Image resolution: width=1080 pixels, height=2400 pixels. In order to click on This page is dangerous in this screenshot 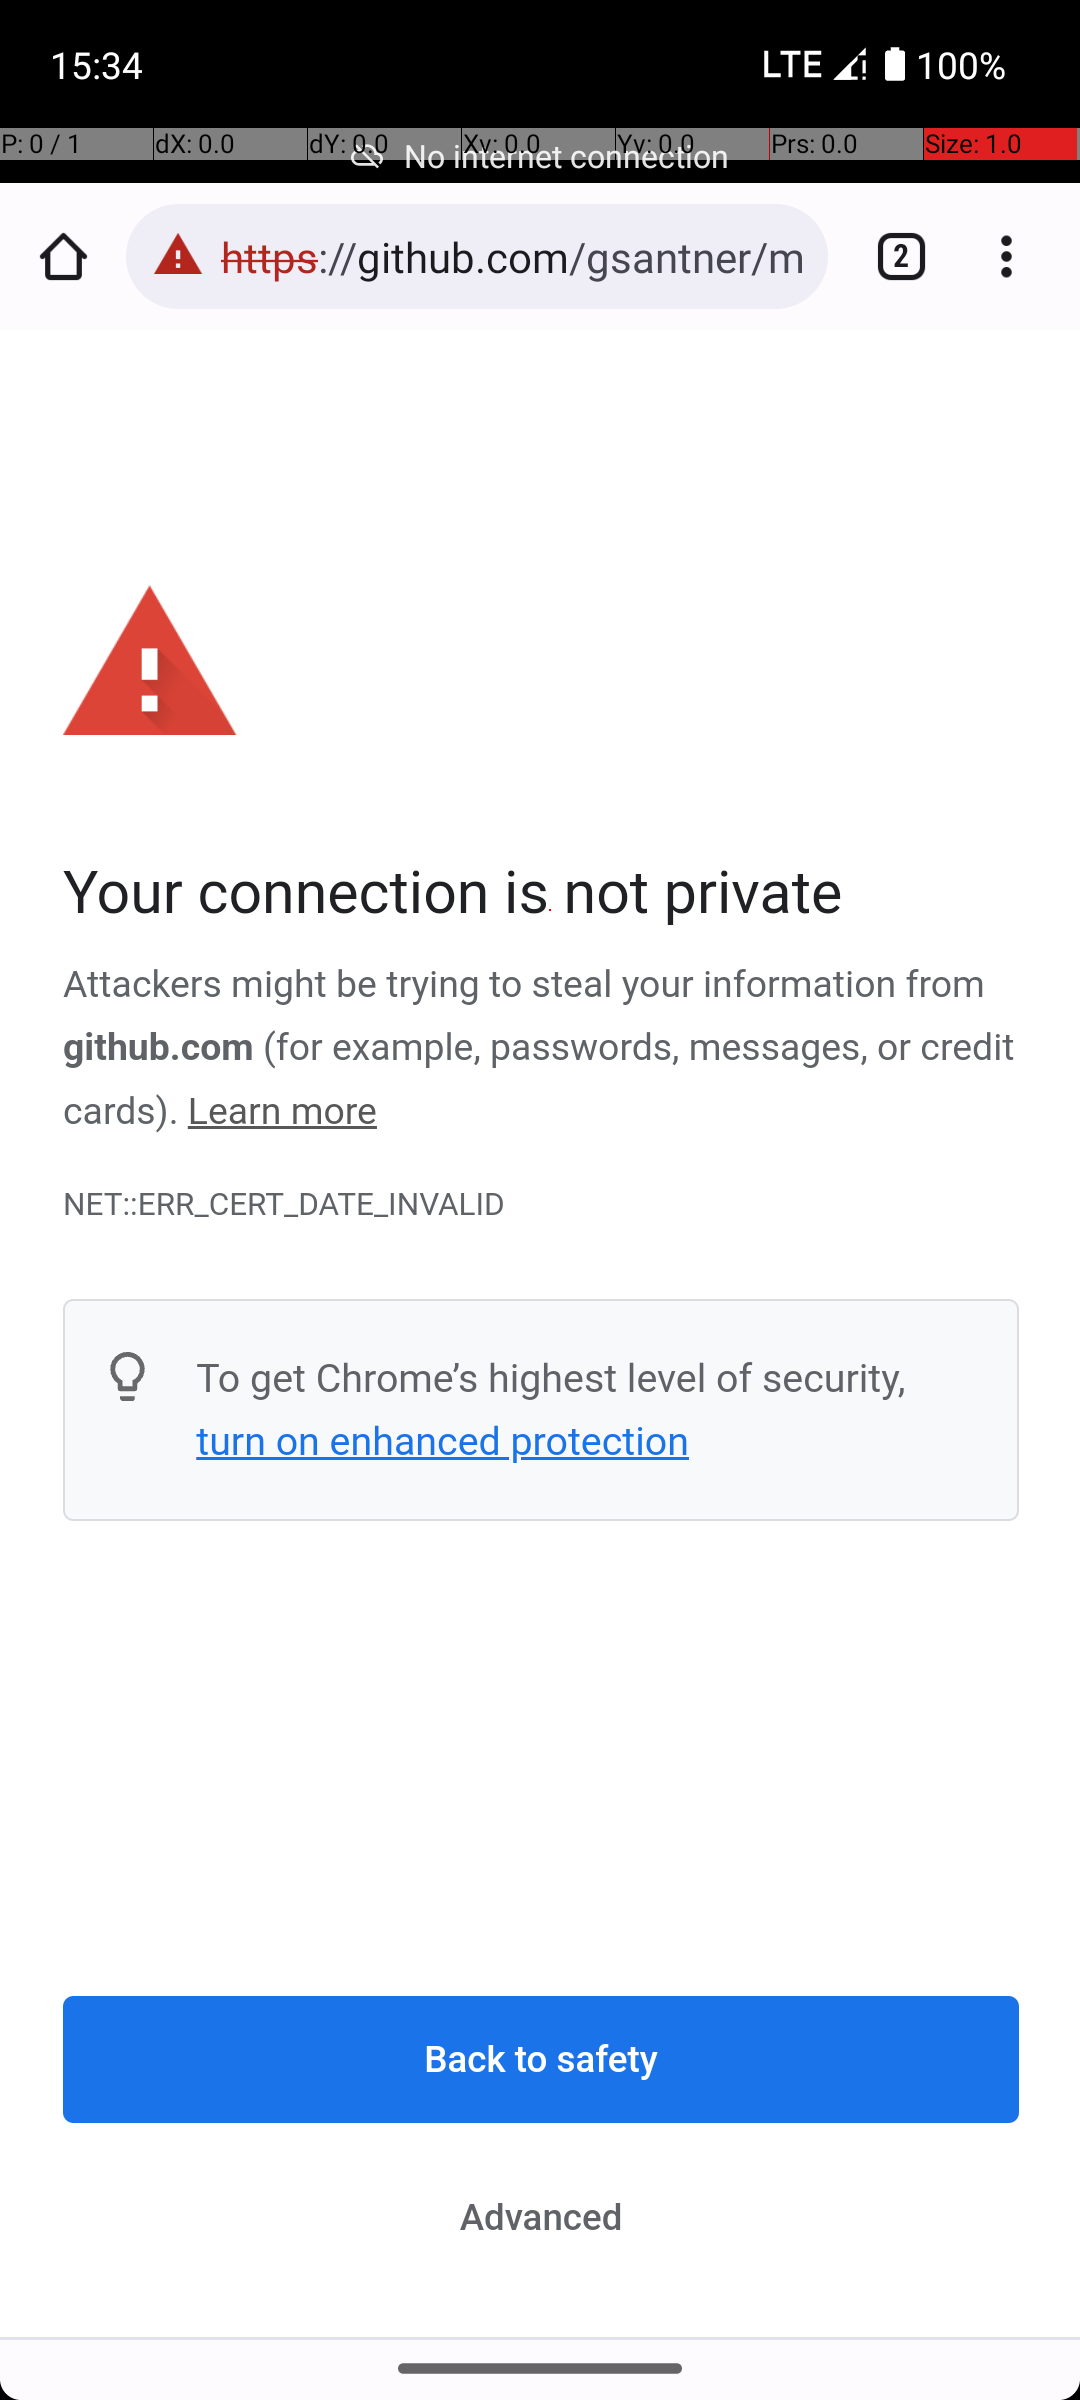, I will do `click(178, 256)`.